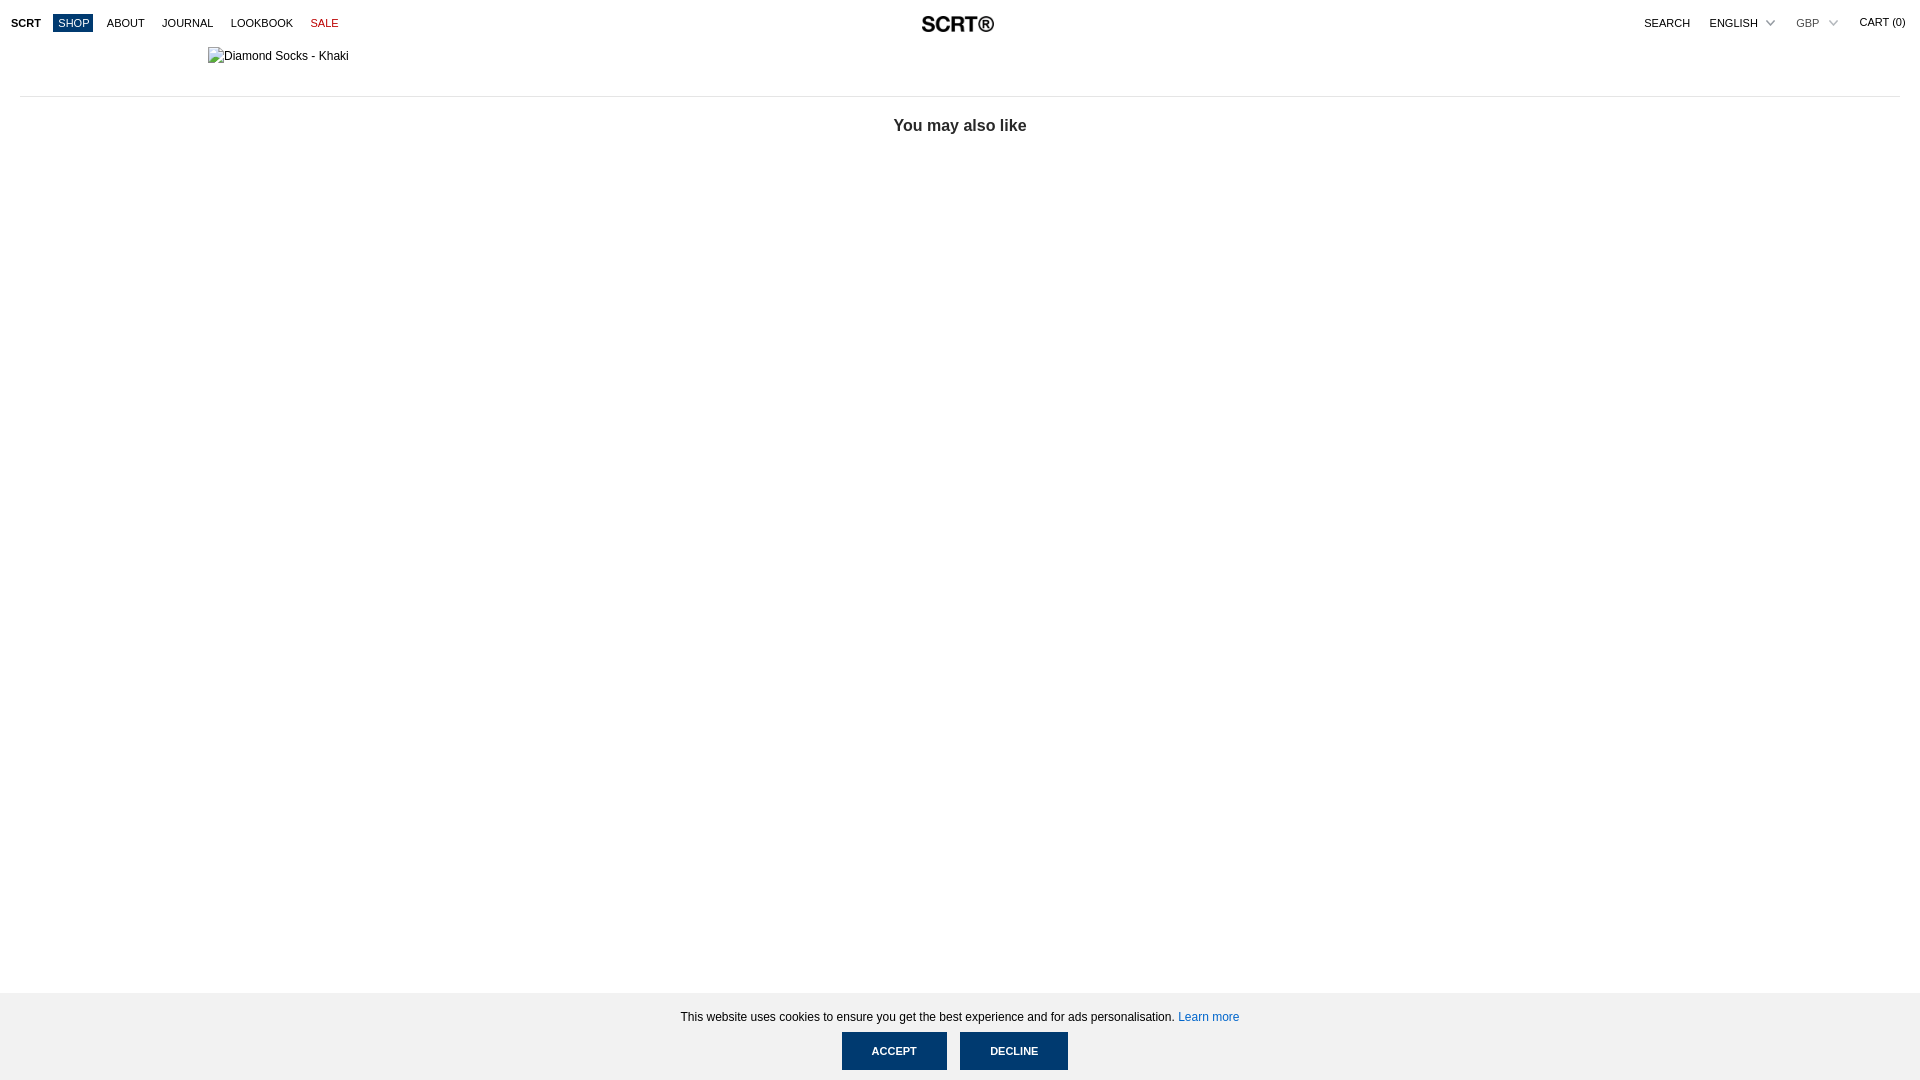  Describe the element at coordinates (1666, 24) in the screenshot. I see `SEARCH` at that location.